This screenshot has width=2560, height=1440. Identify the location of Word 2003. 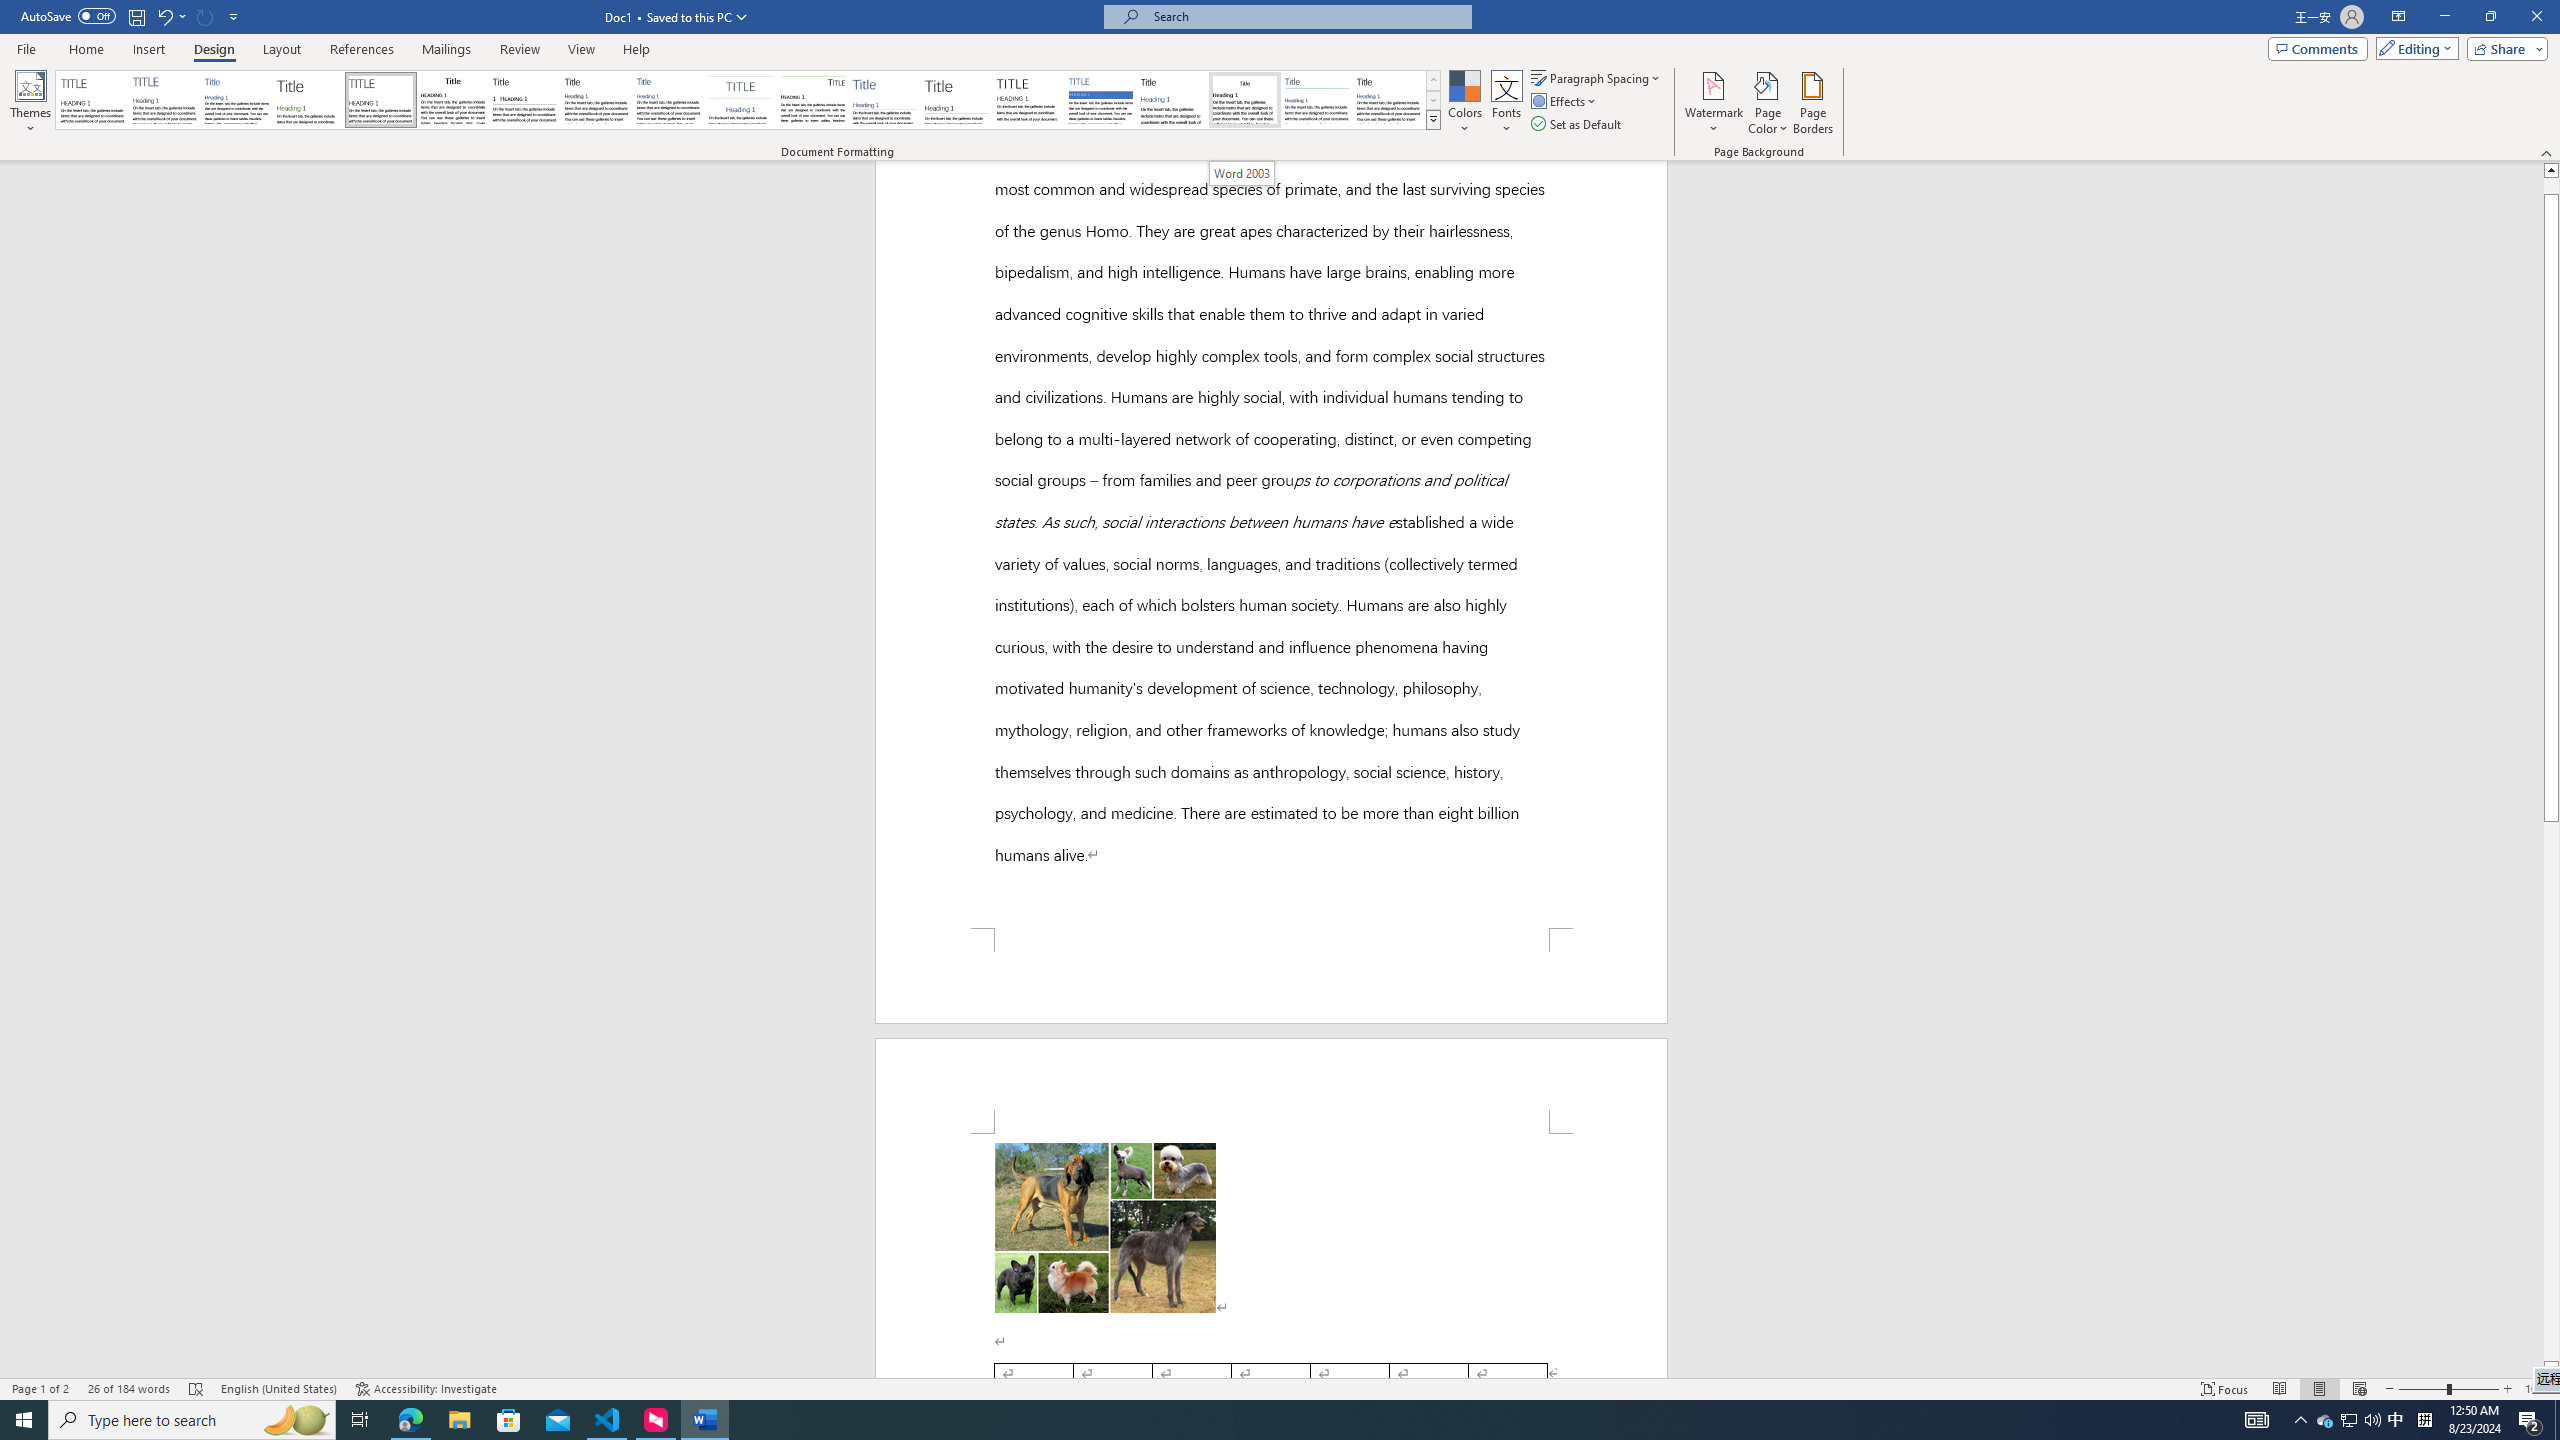
(1244, 100).